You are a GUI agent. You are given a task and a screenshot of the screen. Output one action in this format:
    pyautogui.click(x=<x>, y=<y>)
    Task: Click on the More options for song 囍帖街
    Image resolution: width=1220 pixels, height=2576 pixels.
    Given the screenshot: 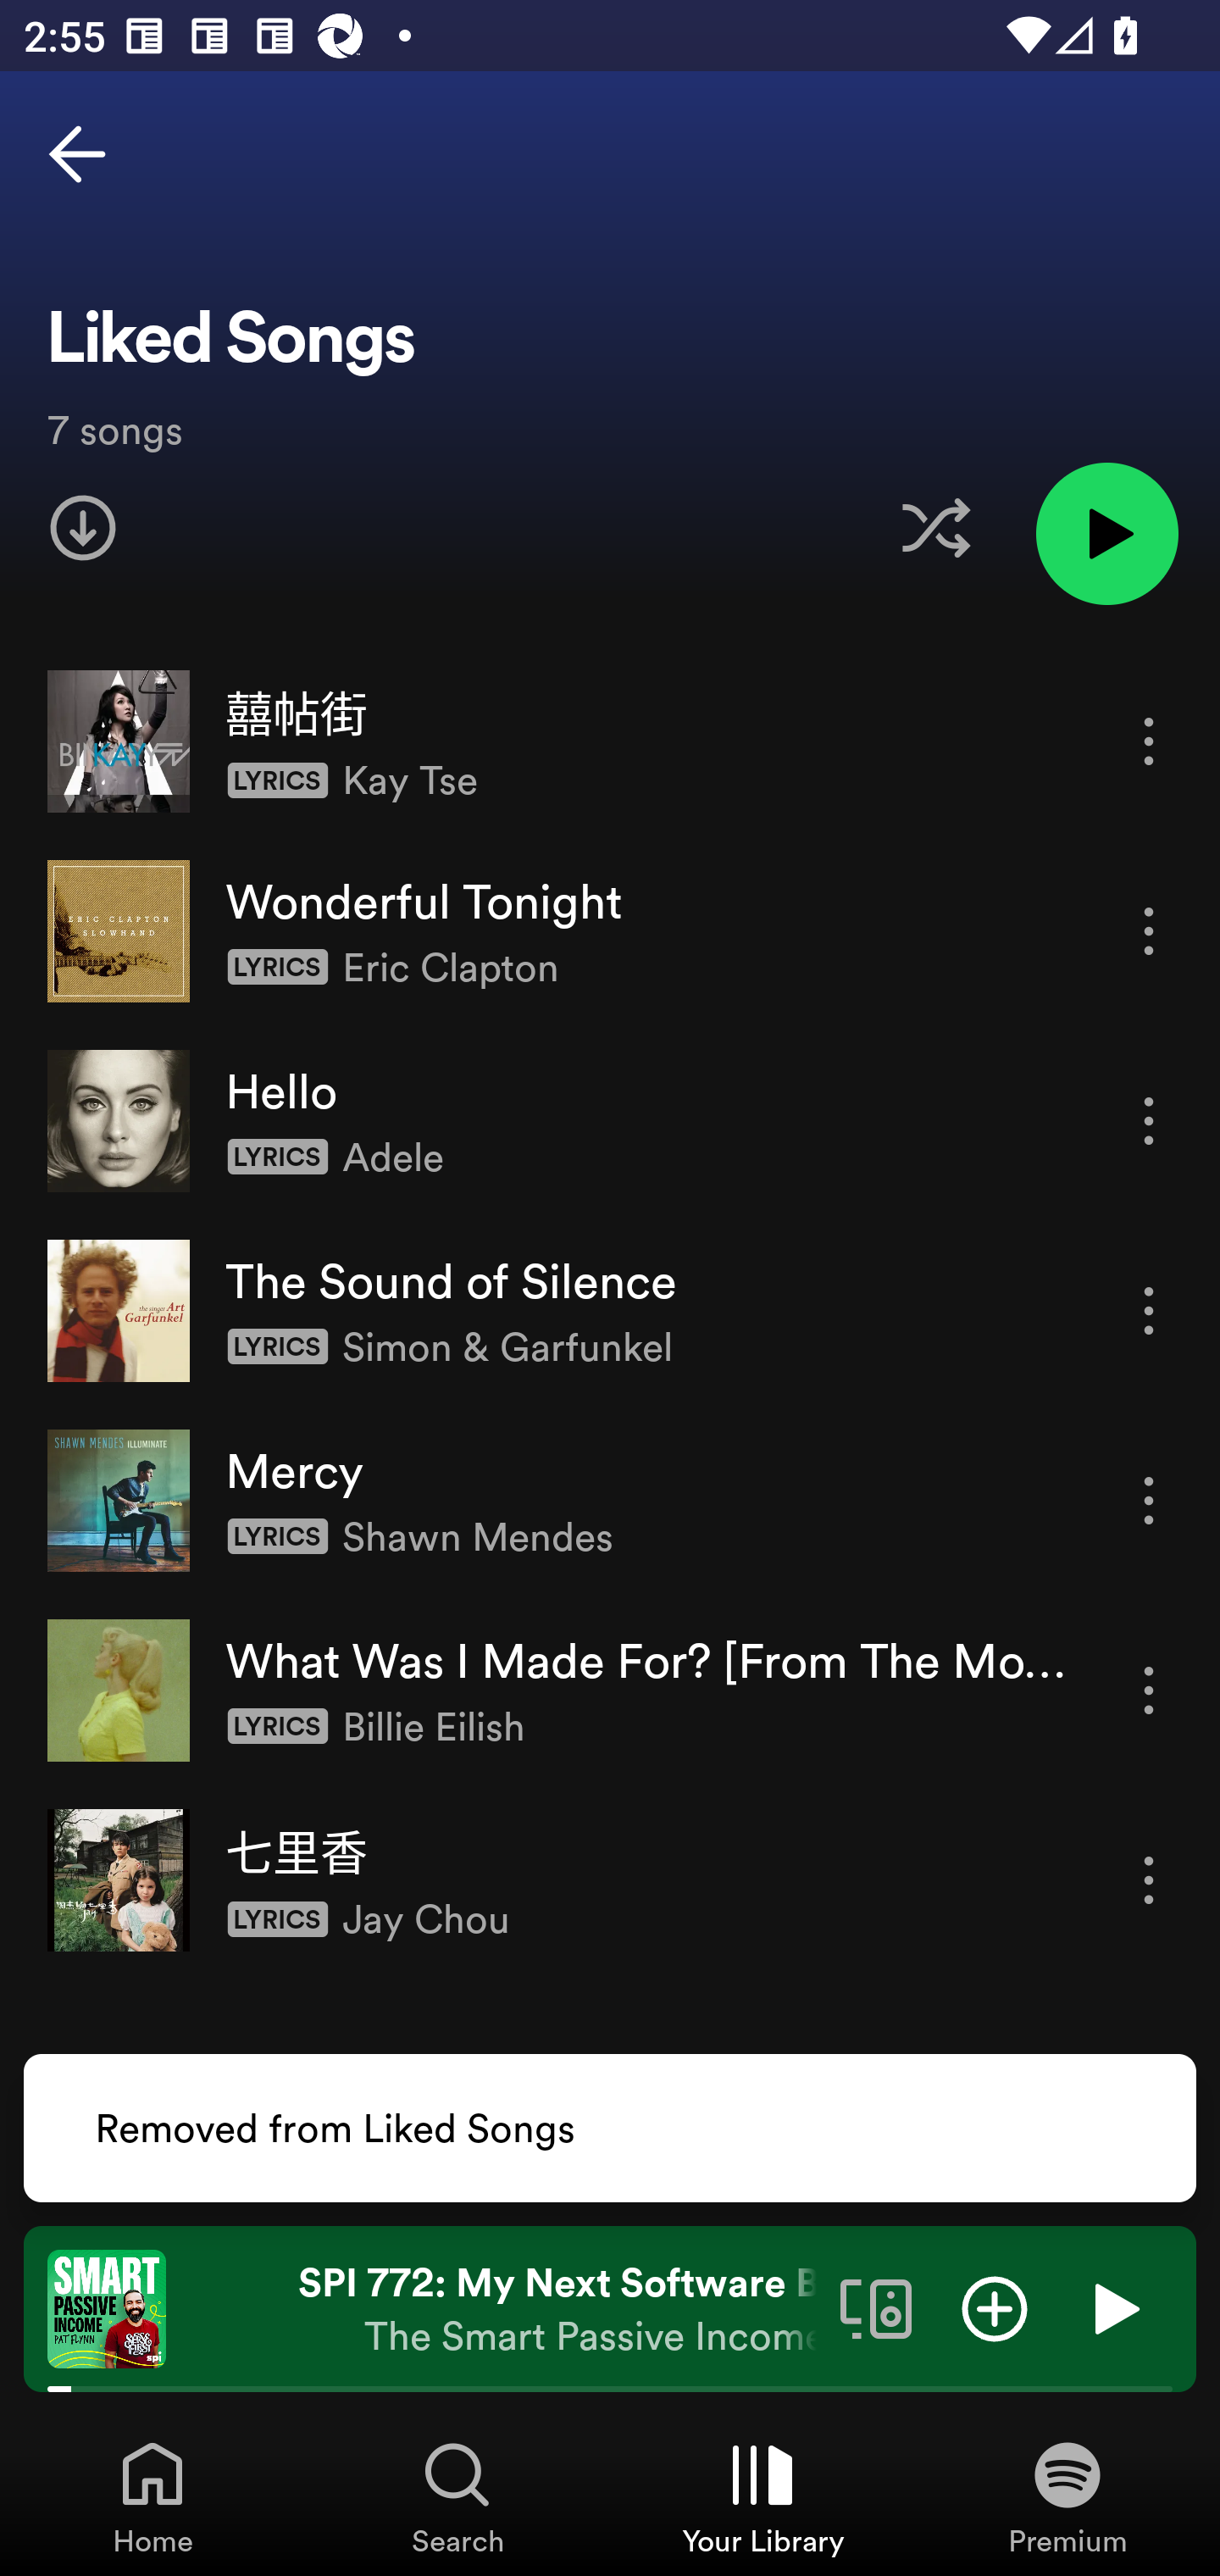 What is the action you would take?
    pyautogui.click(x=1149, y=741)
    